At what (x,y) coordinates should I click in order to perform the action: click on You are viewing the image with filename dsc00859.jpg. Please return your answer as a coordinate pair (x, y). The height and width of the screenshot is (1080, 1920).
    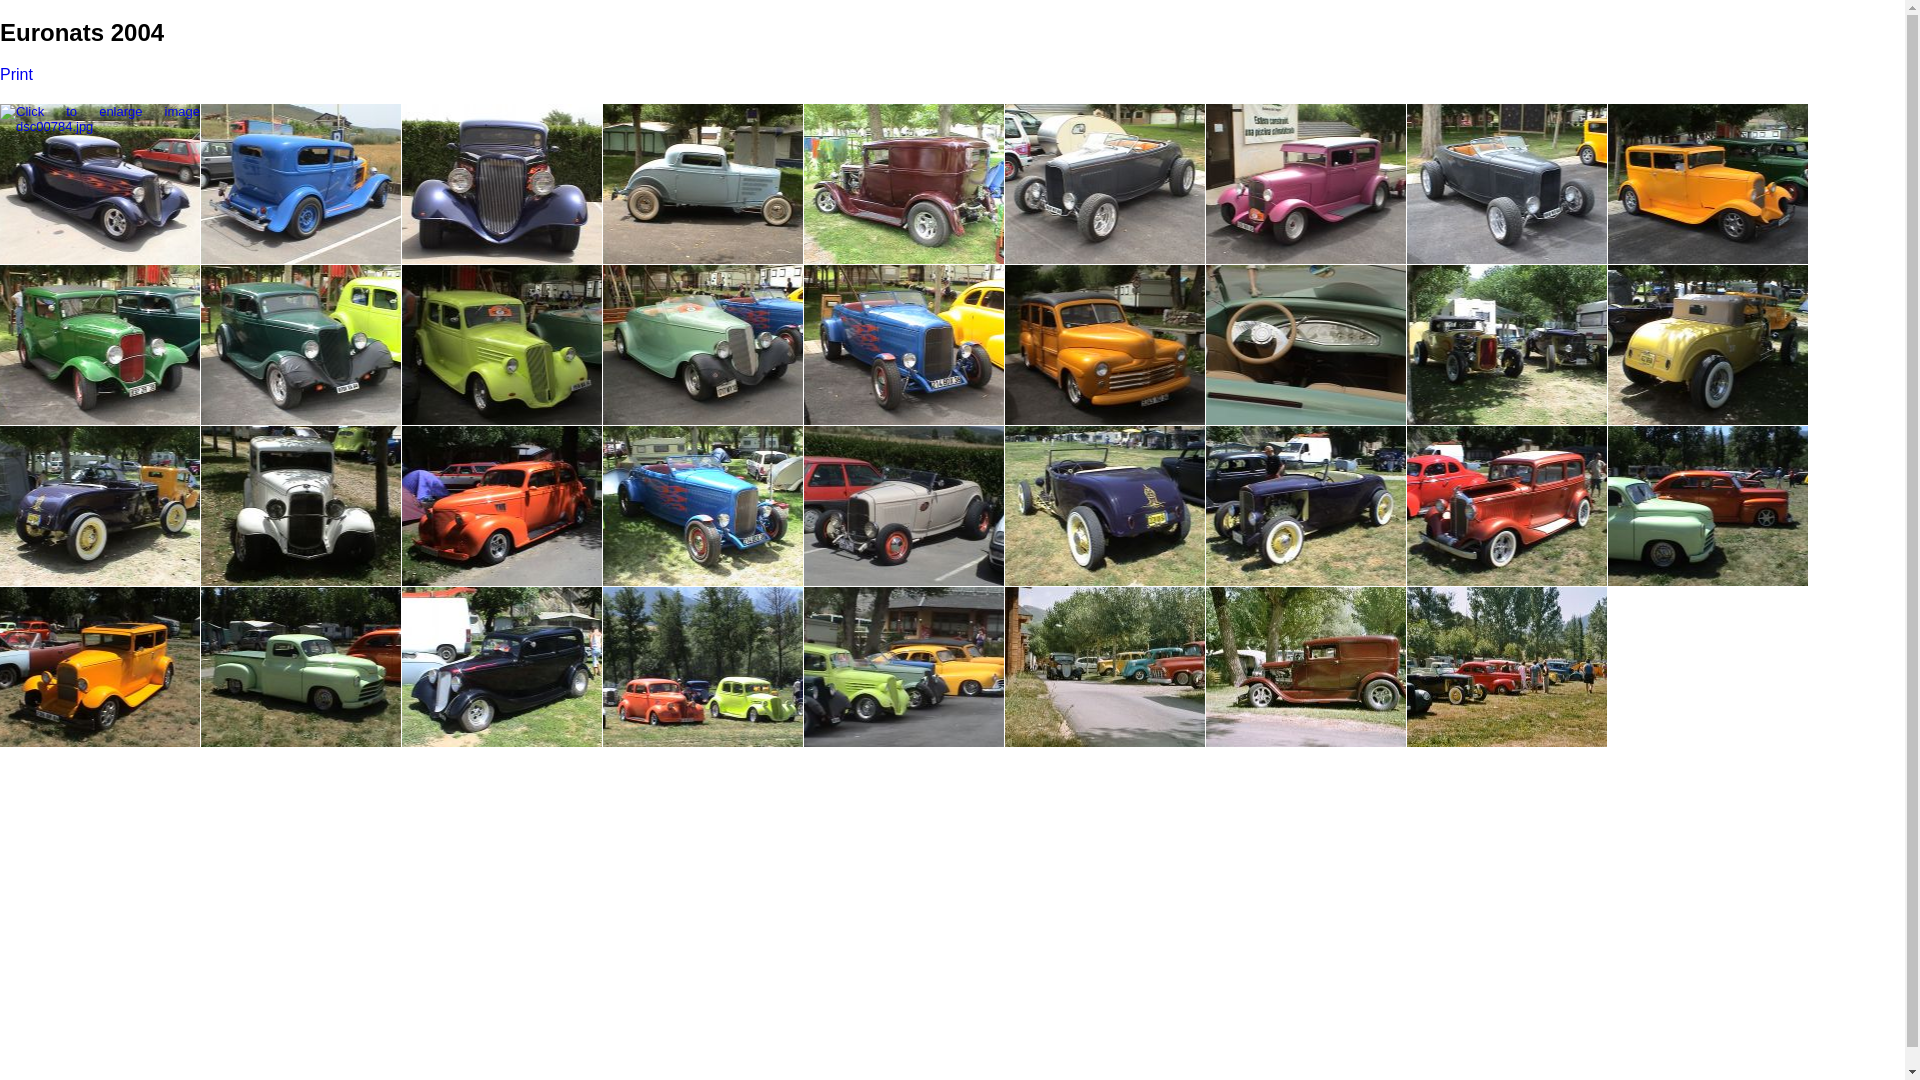
    Looking at the image, I should click on (703, 667).